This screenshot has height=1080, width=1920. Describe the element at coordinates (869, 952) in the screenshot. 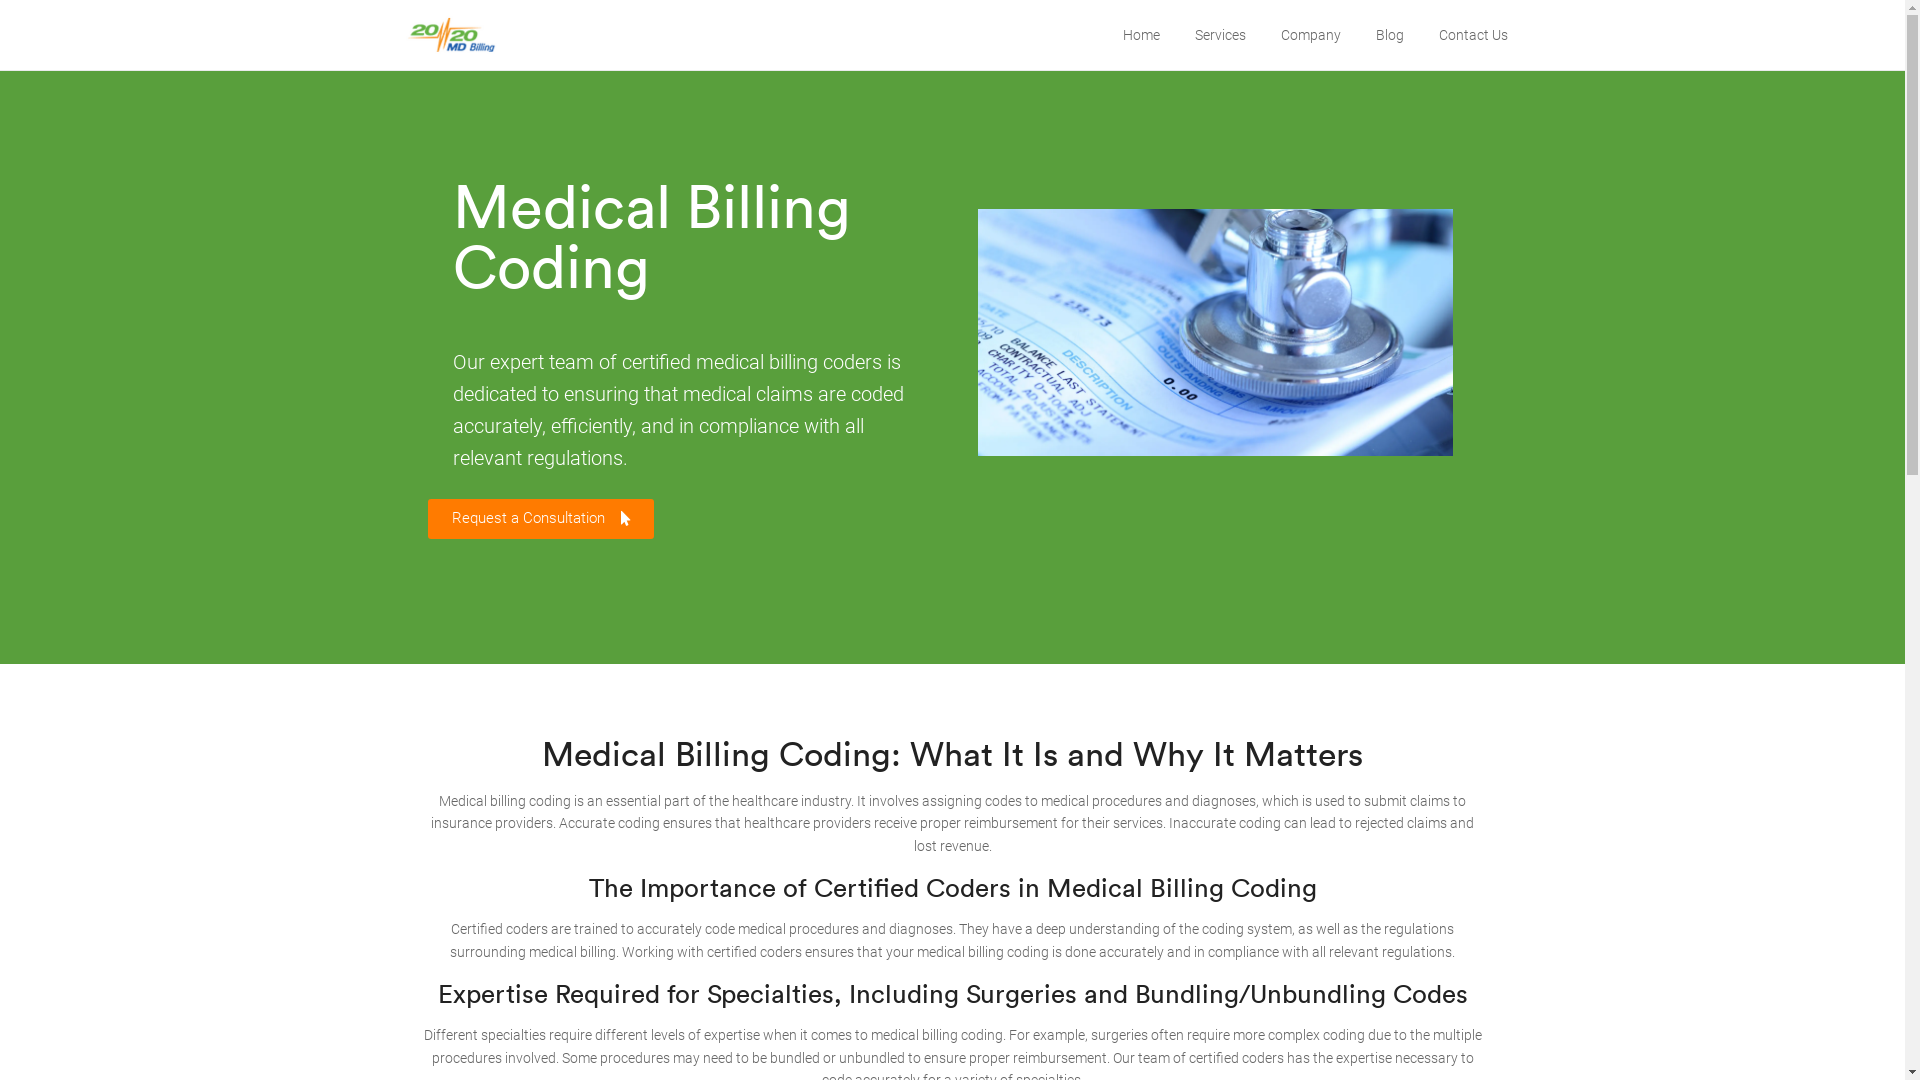

I see `Revenue Cycle Management` at that location.